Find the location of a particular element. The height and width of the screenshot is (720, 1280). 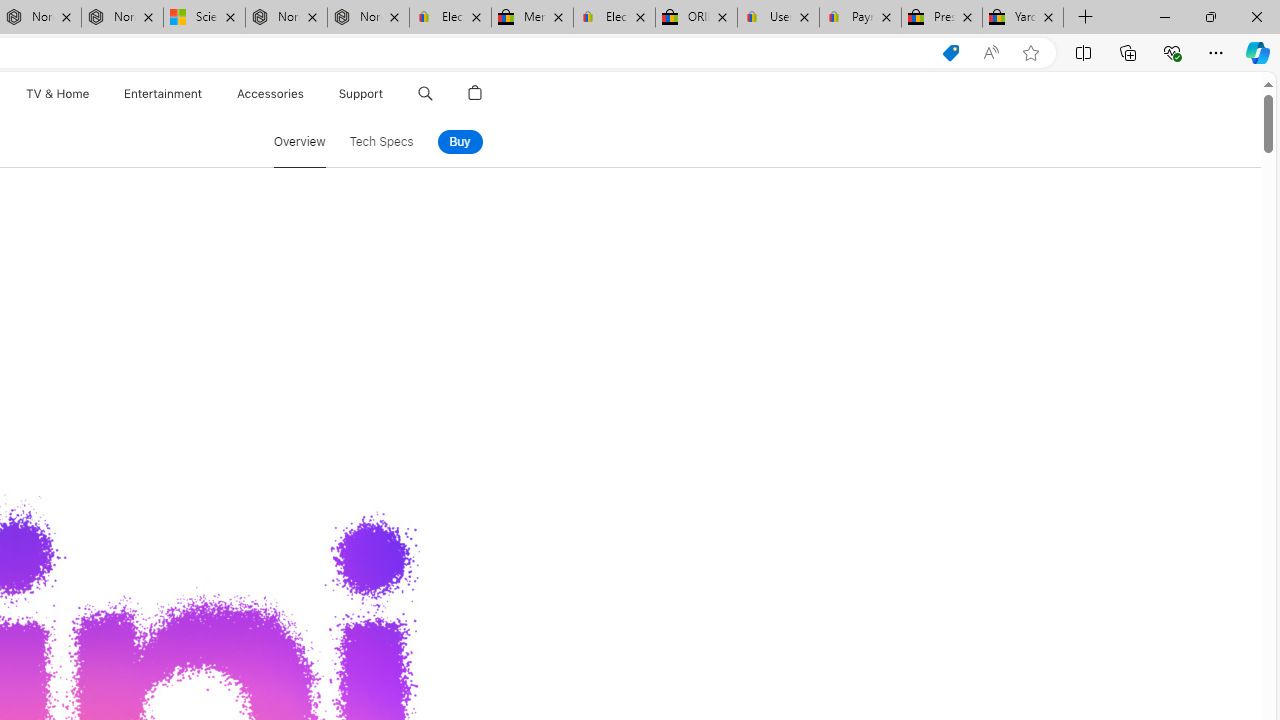

Support menu is located at coordinates (388, 94).